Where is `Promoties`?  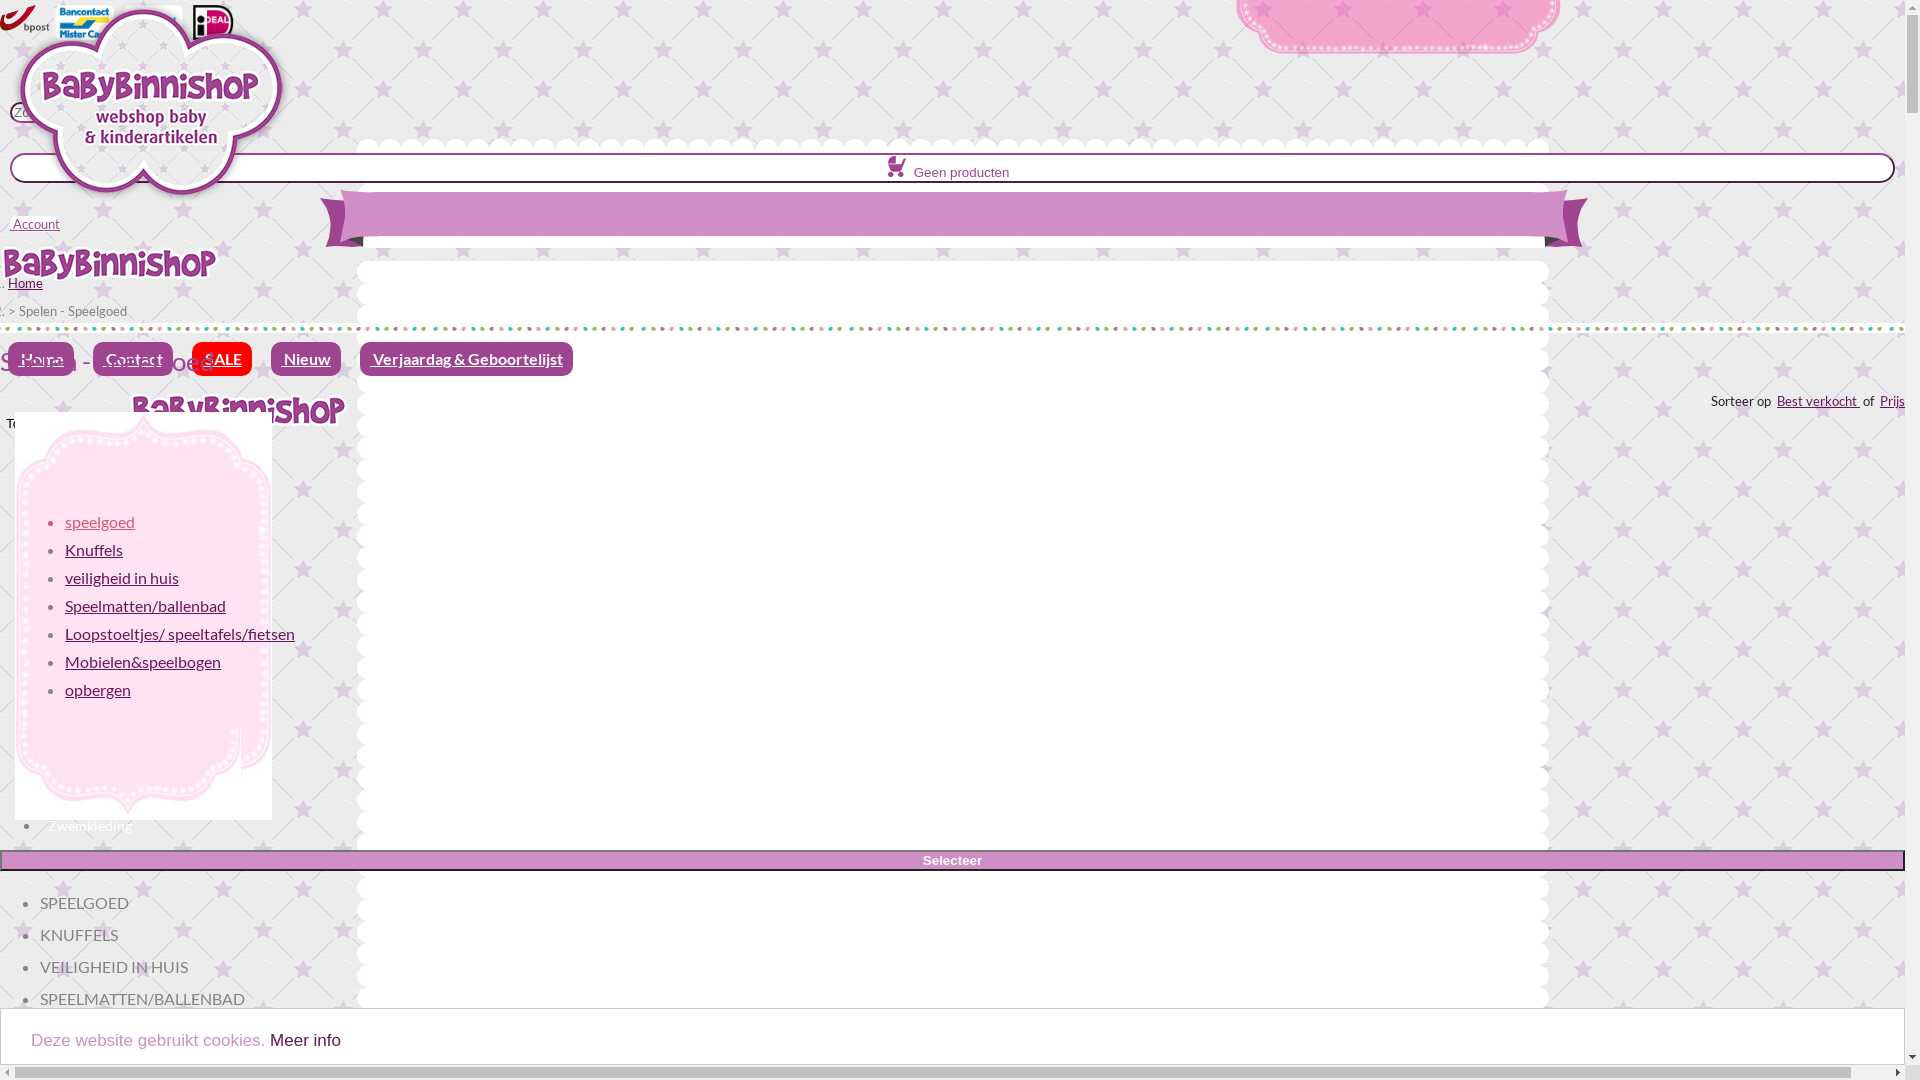 Promoties is located at coordinates (80, 462).